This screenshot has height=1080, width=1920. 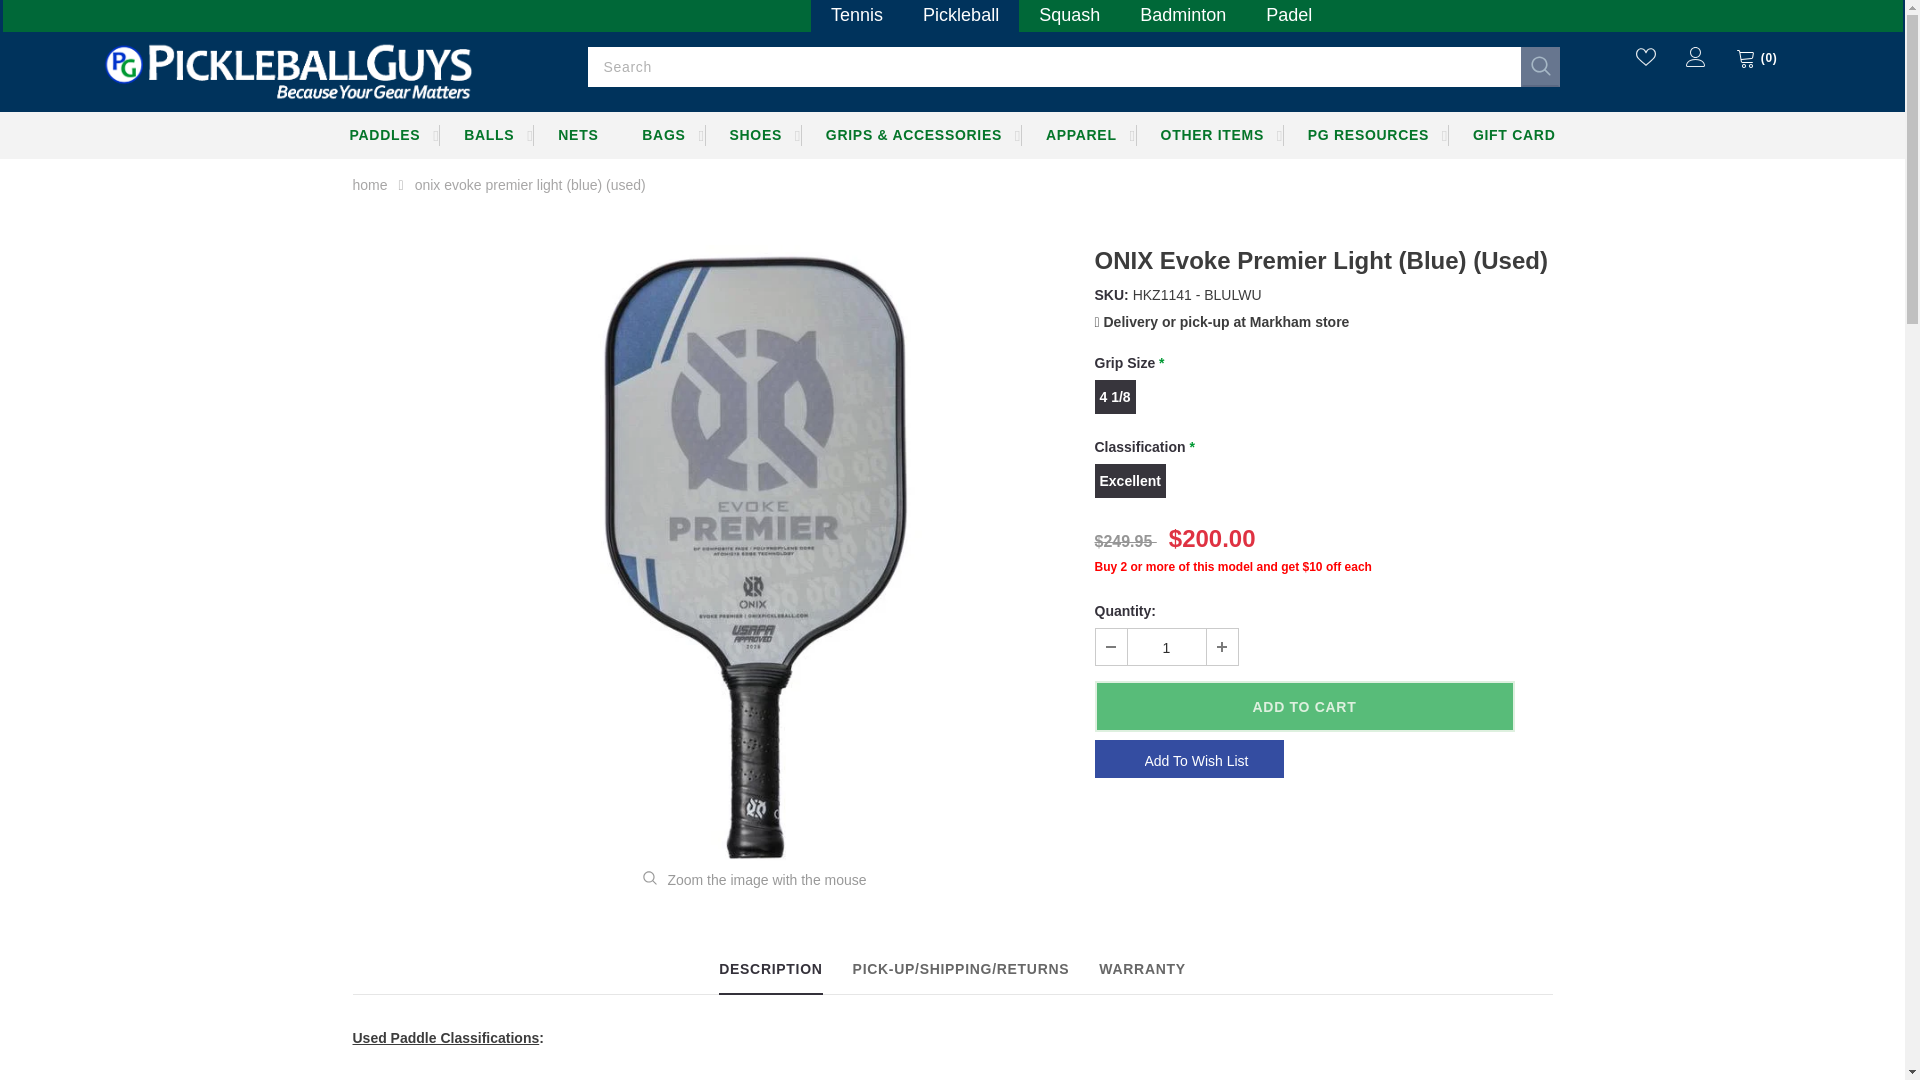 What do you see at coordinates (1304, 706) in the screenshot?
I see `Add to Cart` at bounding box center [1304, 706].